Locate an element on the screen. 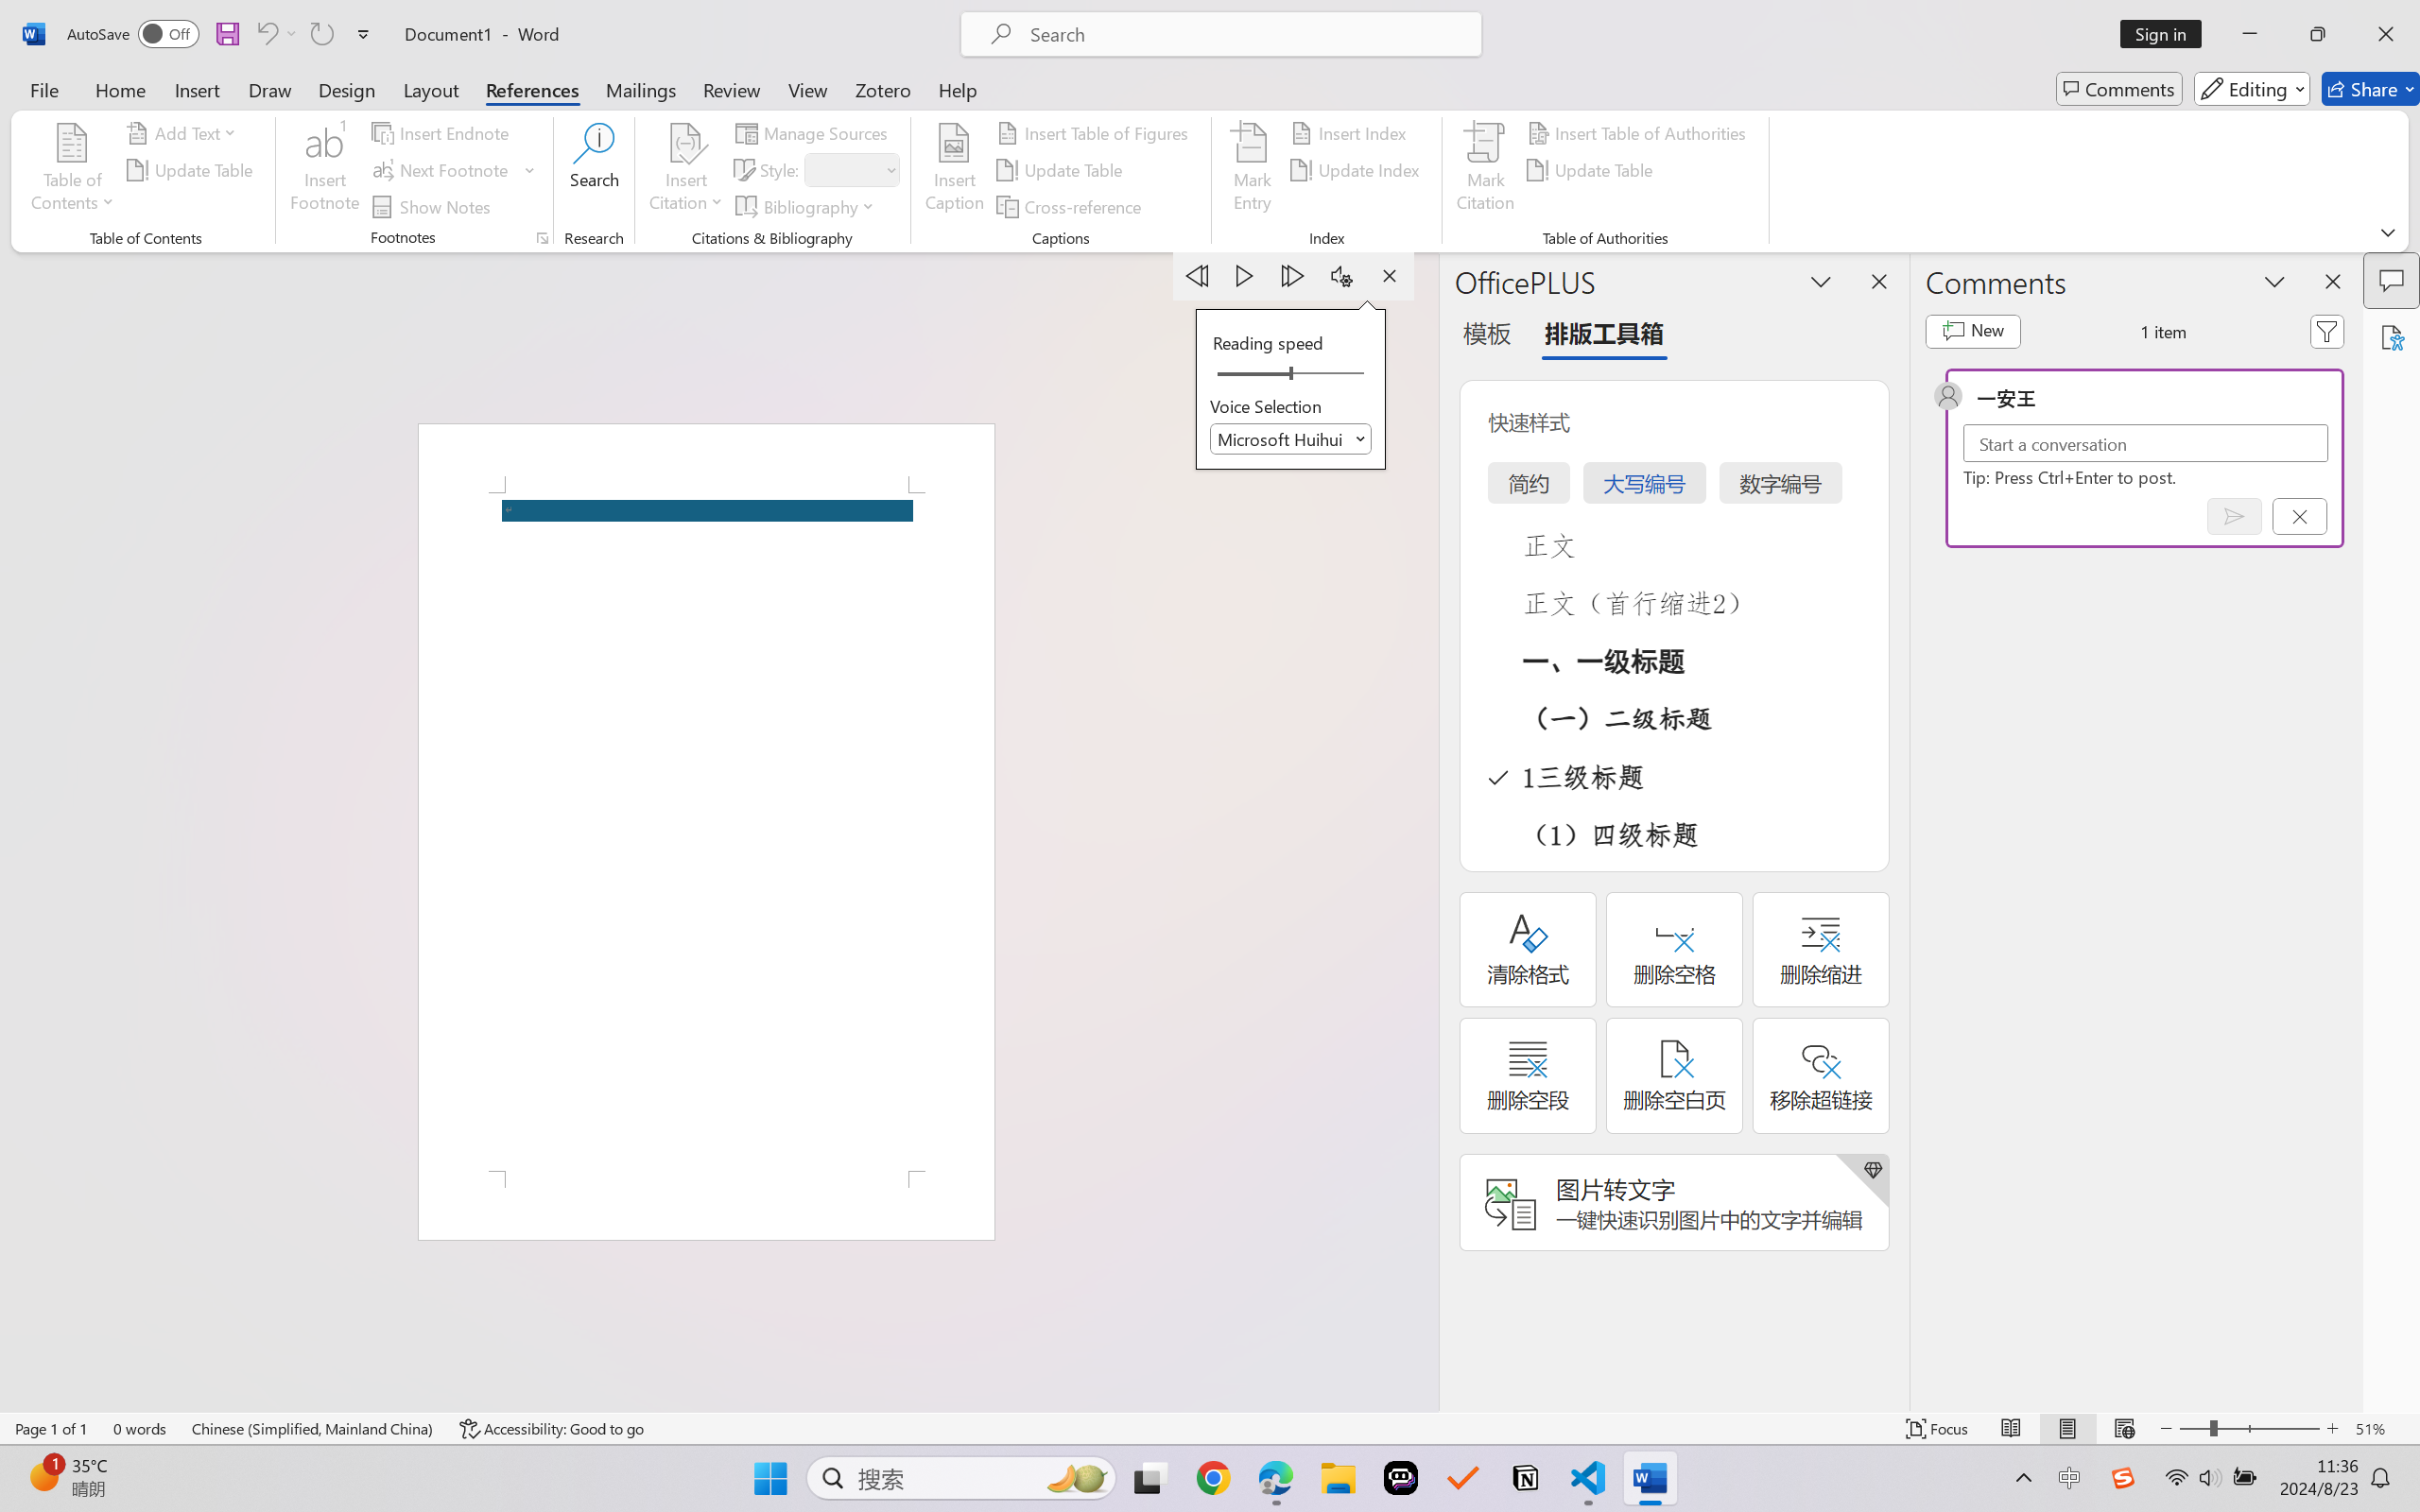  Update Index is located at coordinates (1357, 170).